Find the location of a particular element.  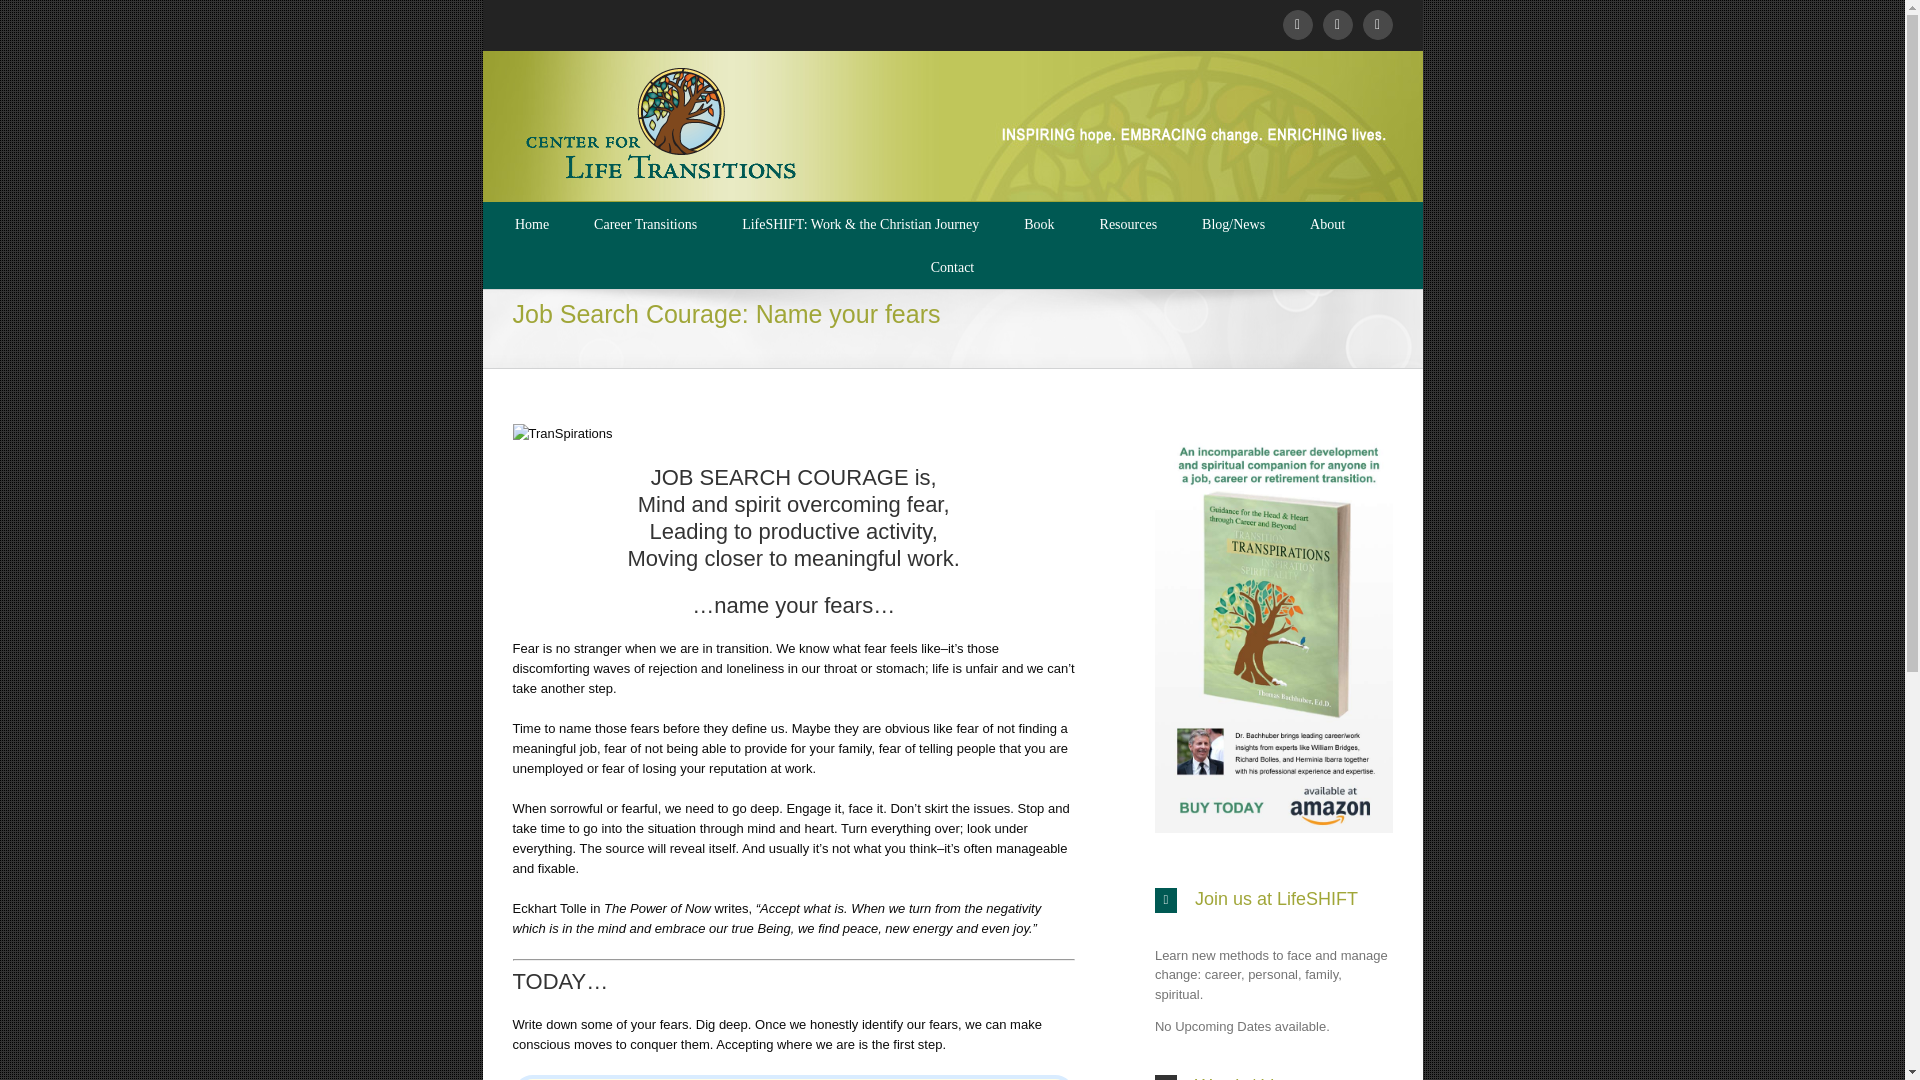

Book is located at coordinates (1038, 223).